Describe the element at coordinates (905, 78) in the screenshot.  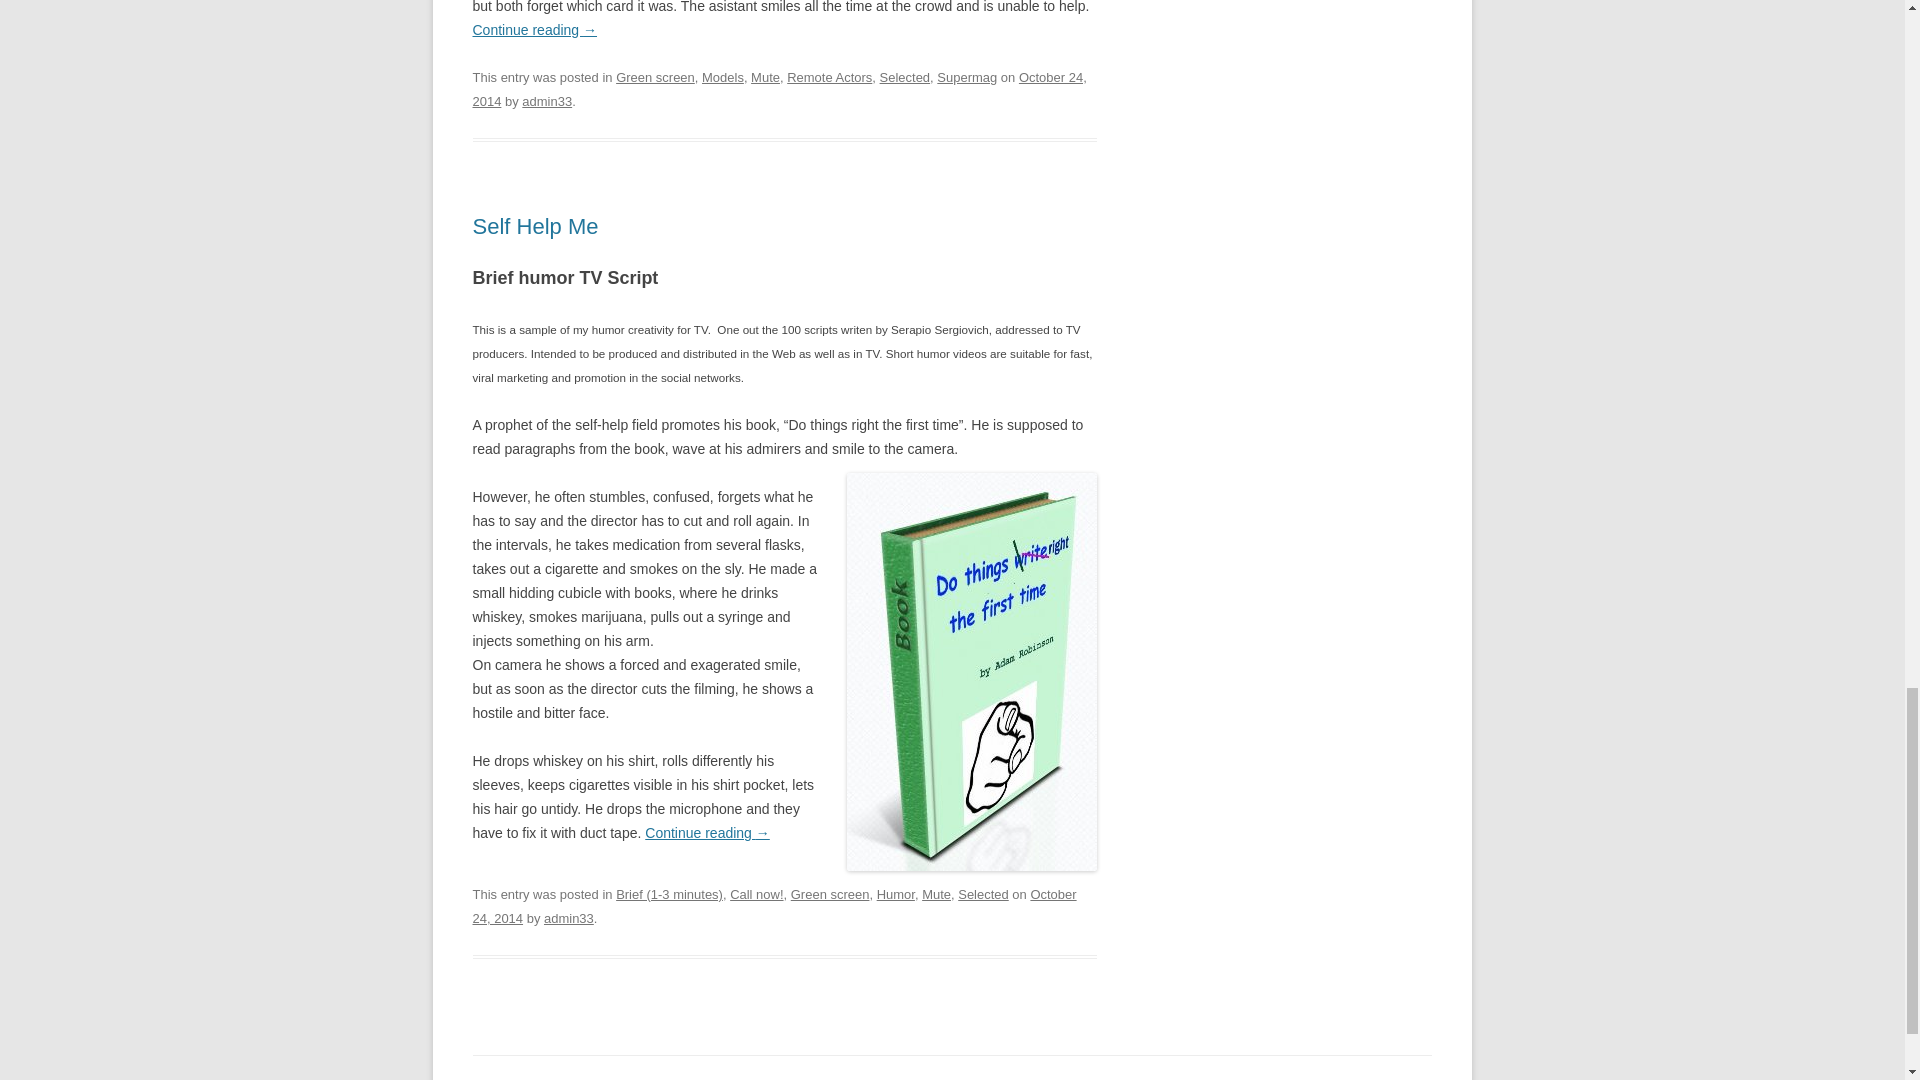
I see `Selected` at that location.